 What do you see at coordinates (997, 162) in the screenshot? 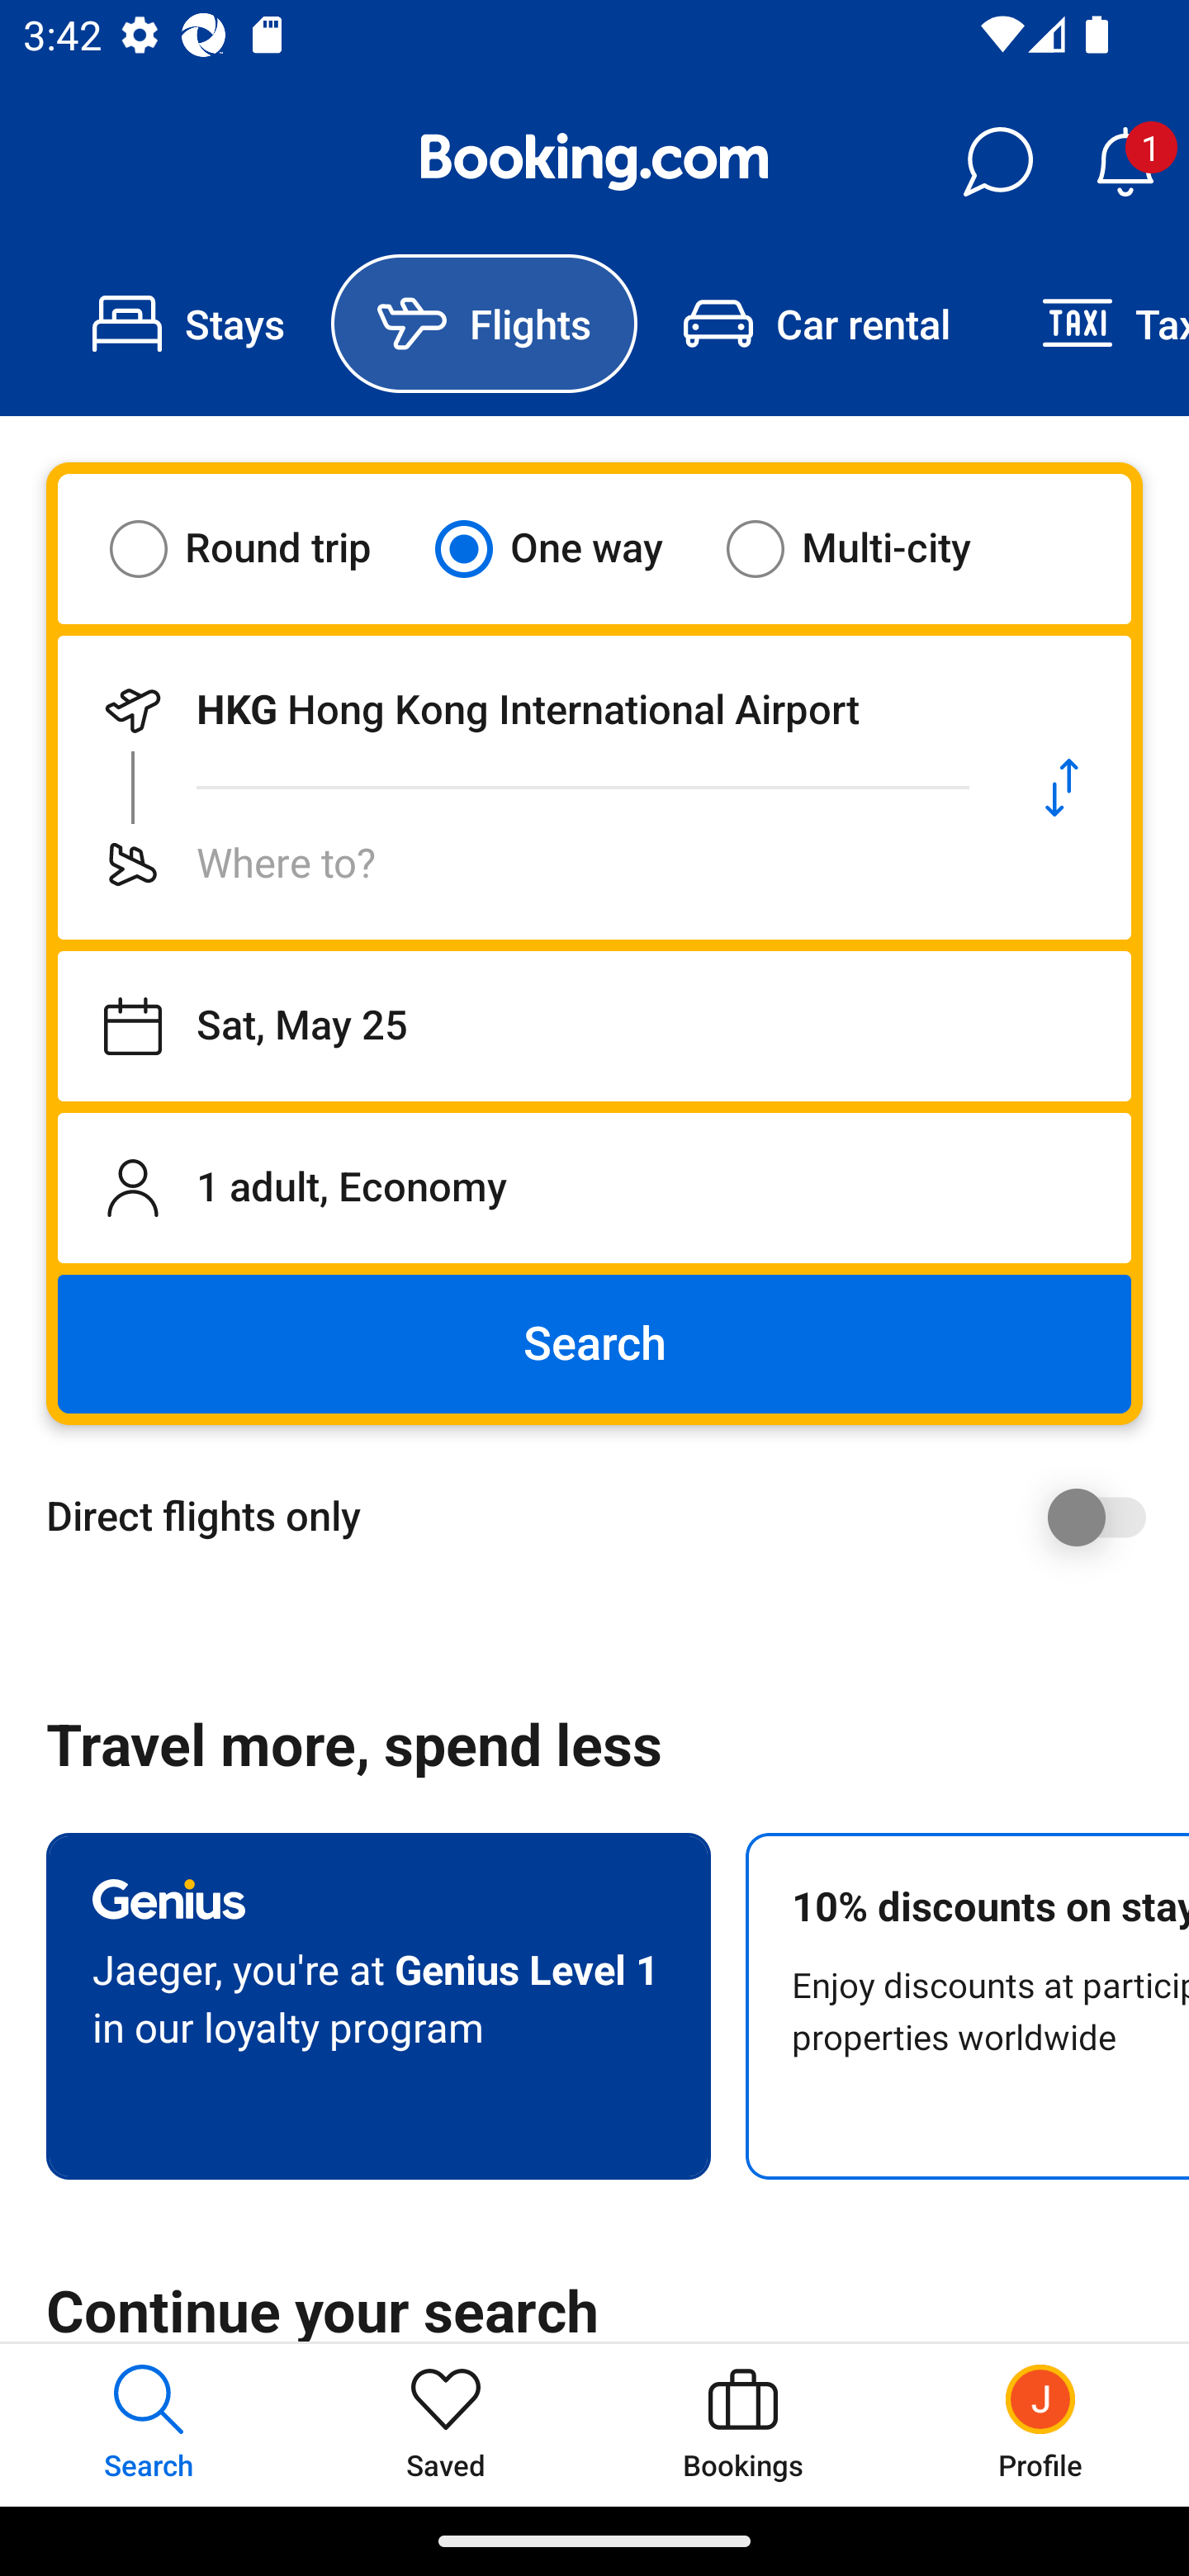
I see `Messages` at bounding box center [997, 162].